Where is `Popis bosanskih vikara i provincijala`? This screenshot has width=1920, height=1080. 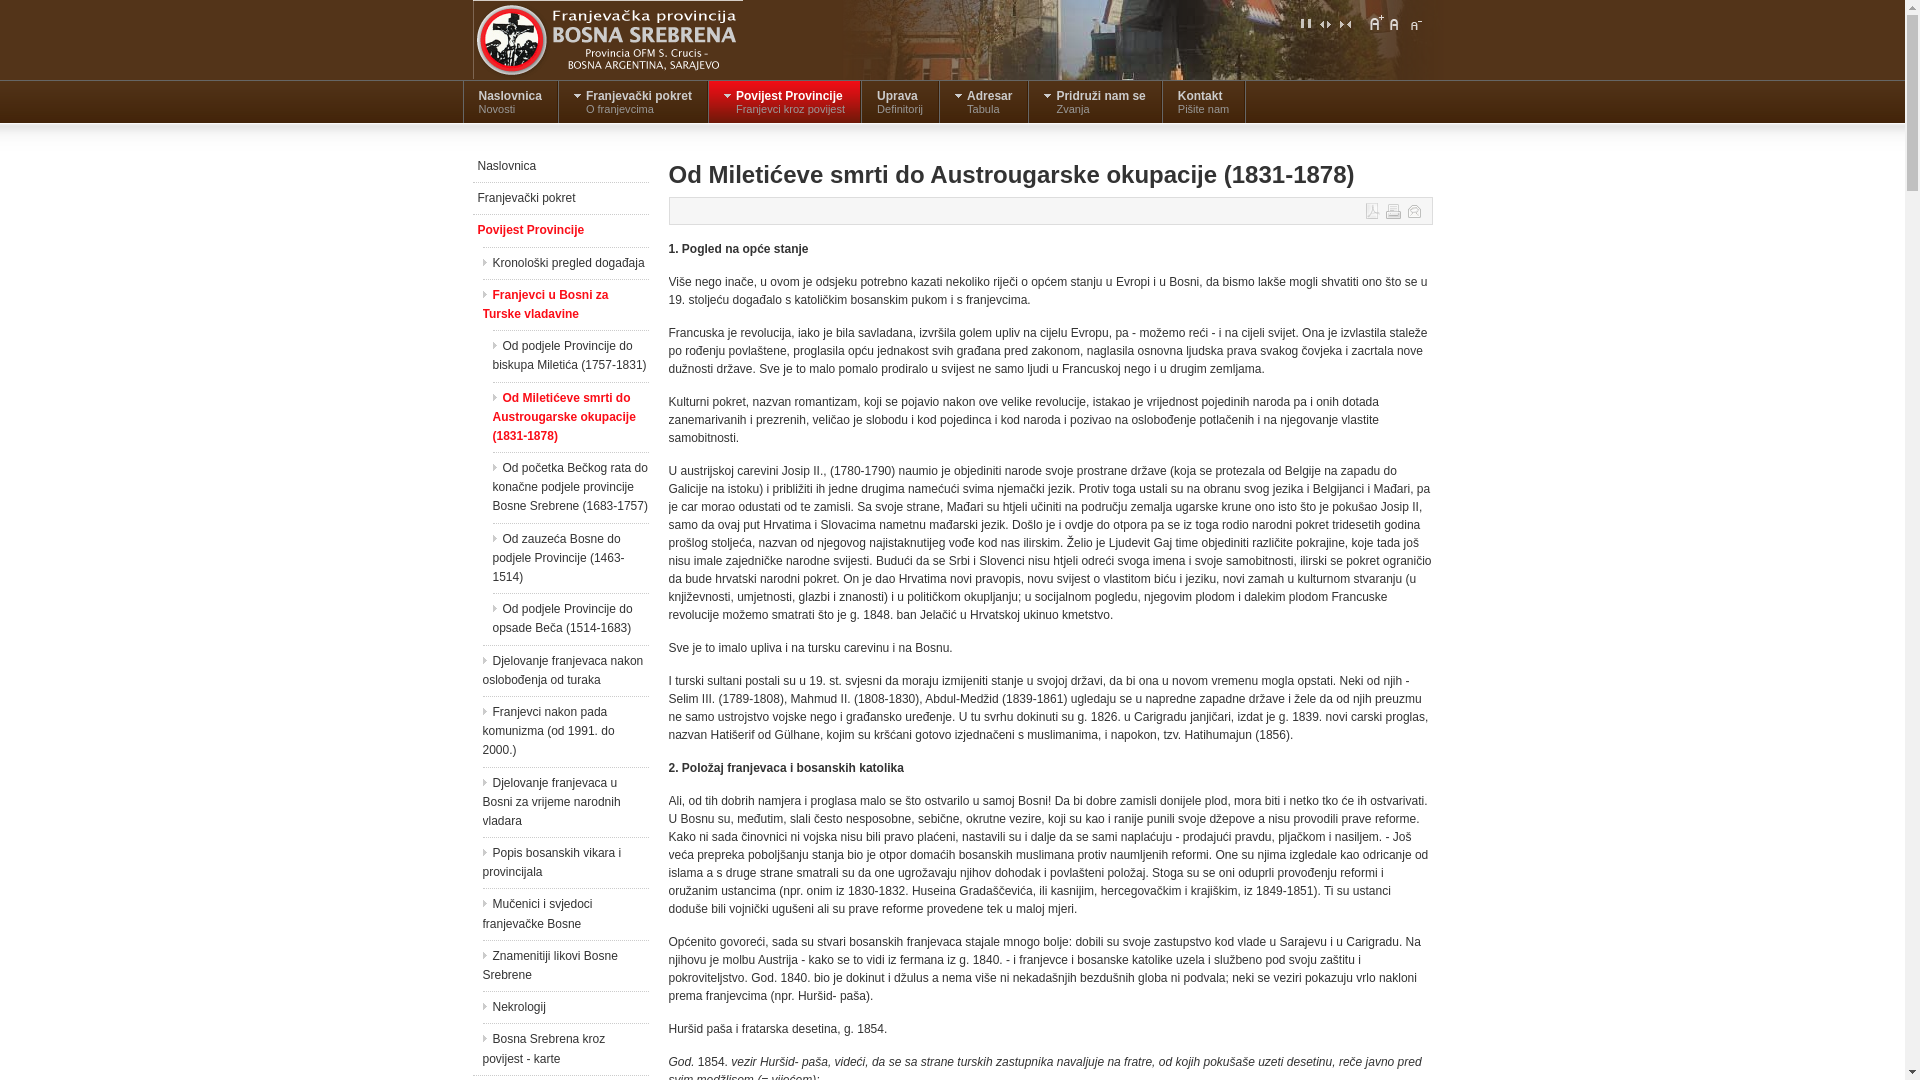
Popis bosanskih vikara i provincijala is located at coordinates (565, 863).